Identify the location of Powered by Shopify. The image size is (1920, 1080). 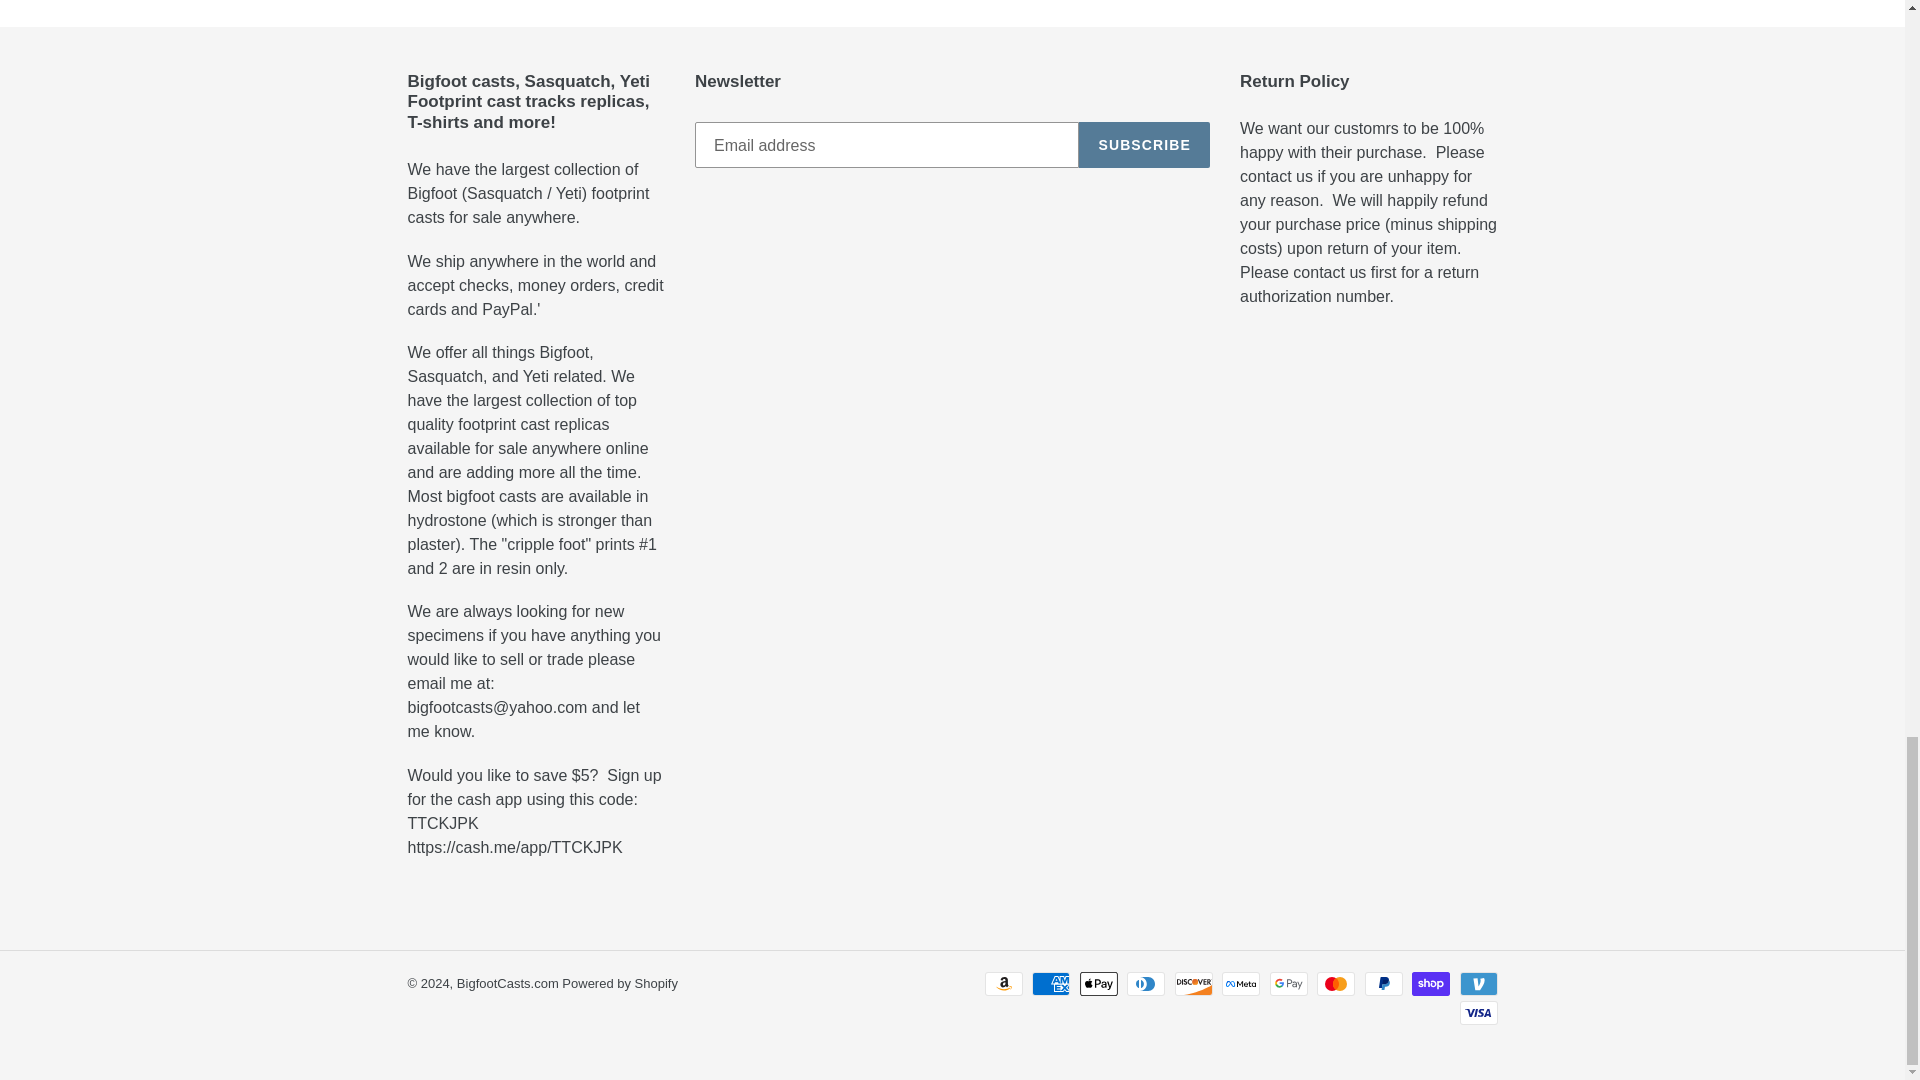
(620, 984).